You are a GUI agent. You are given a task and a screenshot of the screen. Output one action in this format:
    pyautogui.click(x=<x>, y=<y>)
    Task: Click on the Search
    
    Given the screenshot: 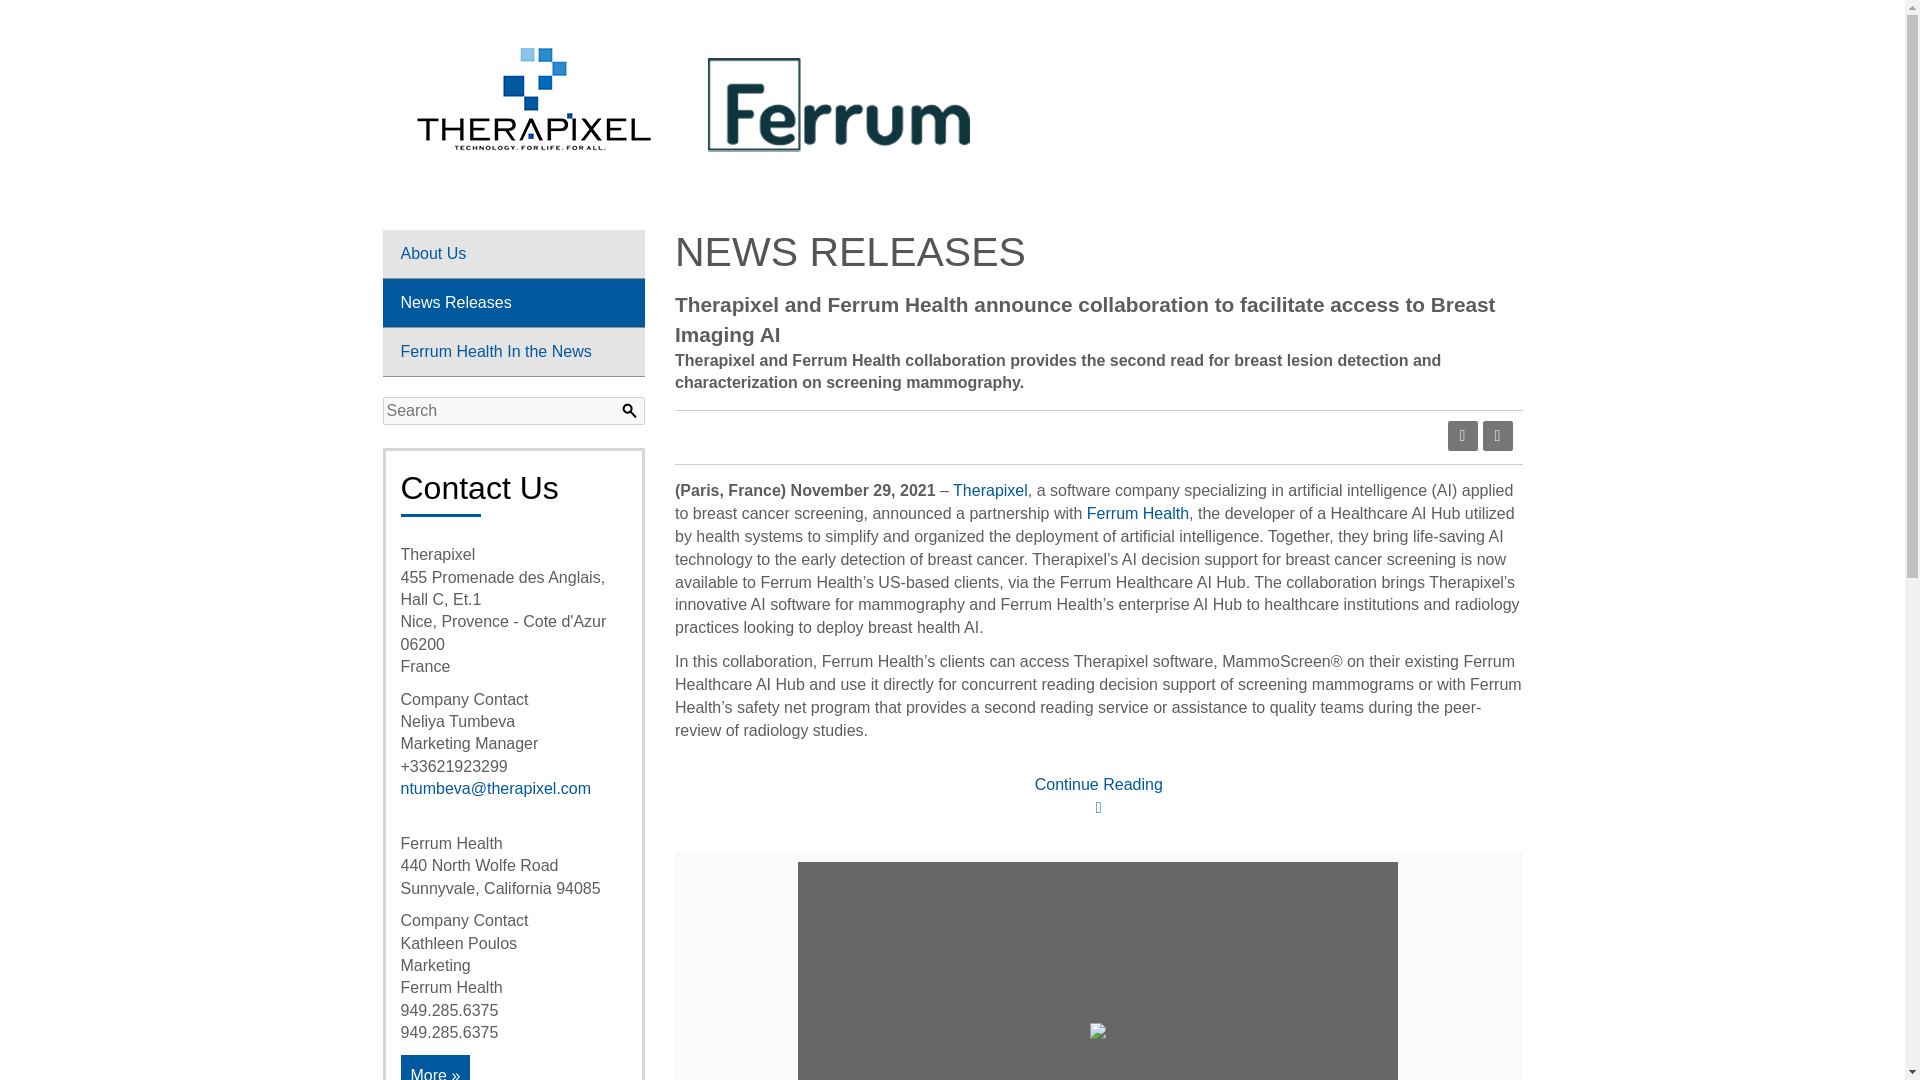 What is the action you would take?
    pyautogui.click(x=514, y=411)
    